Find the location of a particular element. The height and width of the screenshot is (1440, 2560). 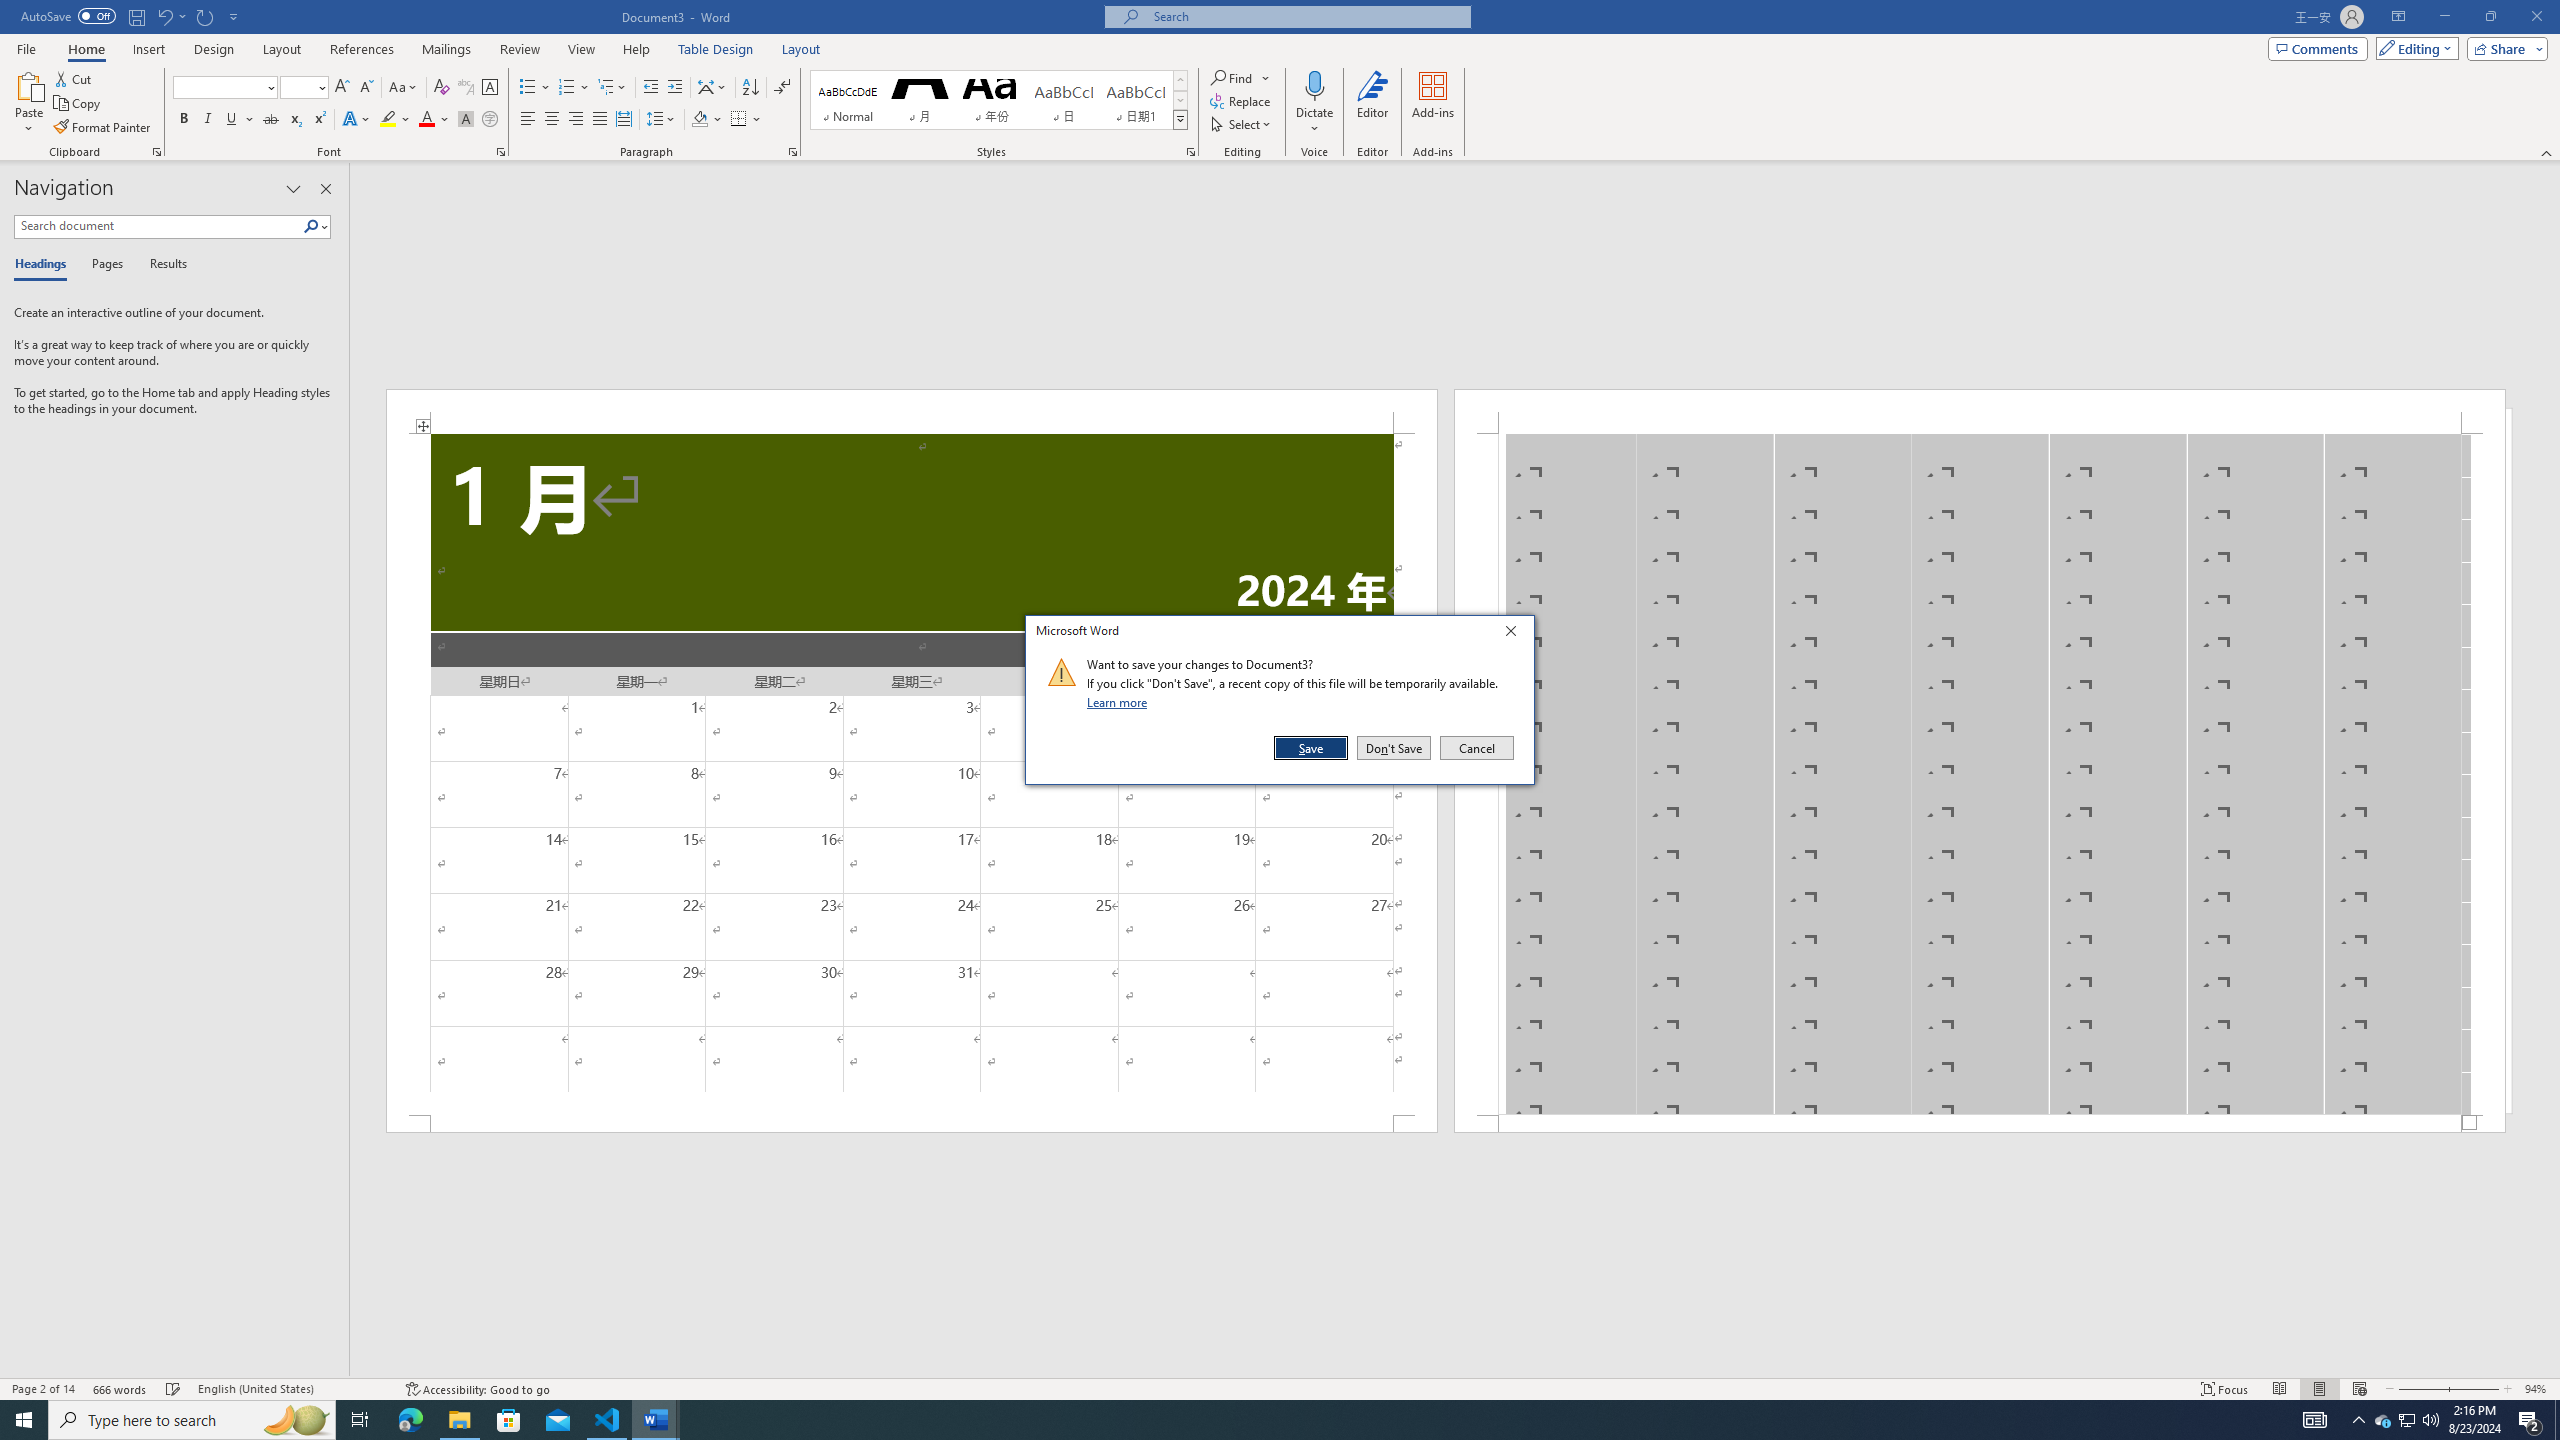

Word - 2 running windows is located at coordinates (656, 1420).